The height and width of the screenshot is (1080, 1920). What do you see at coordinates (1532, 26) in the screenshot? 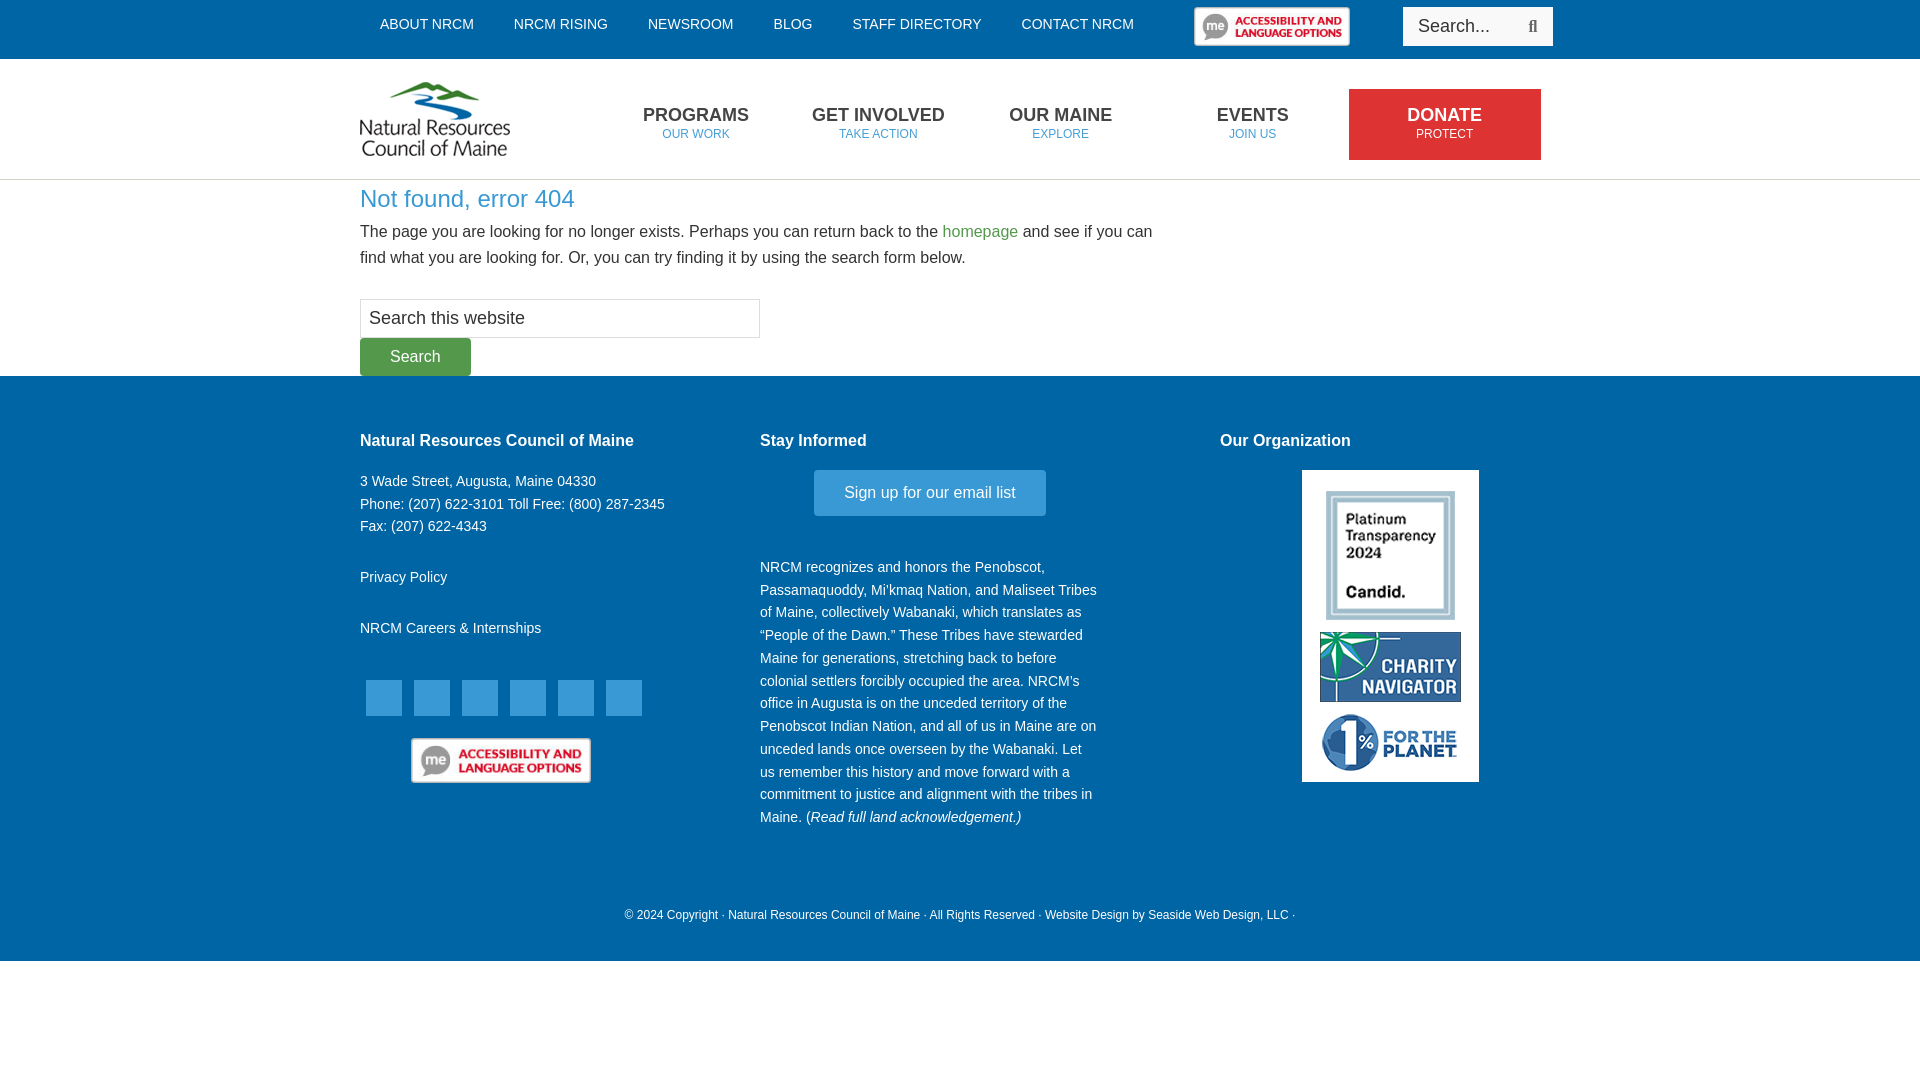
I see `Search` at bounding box center [1532, 26].